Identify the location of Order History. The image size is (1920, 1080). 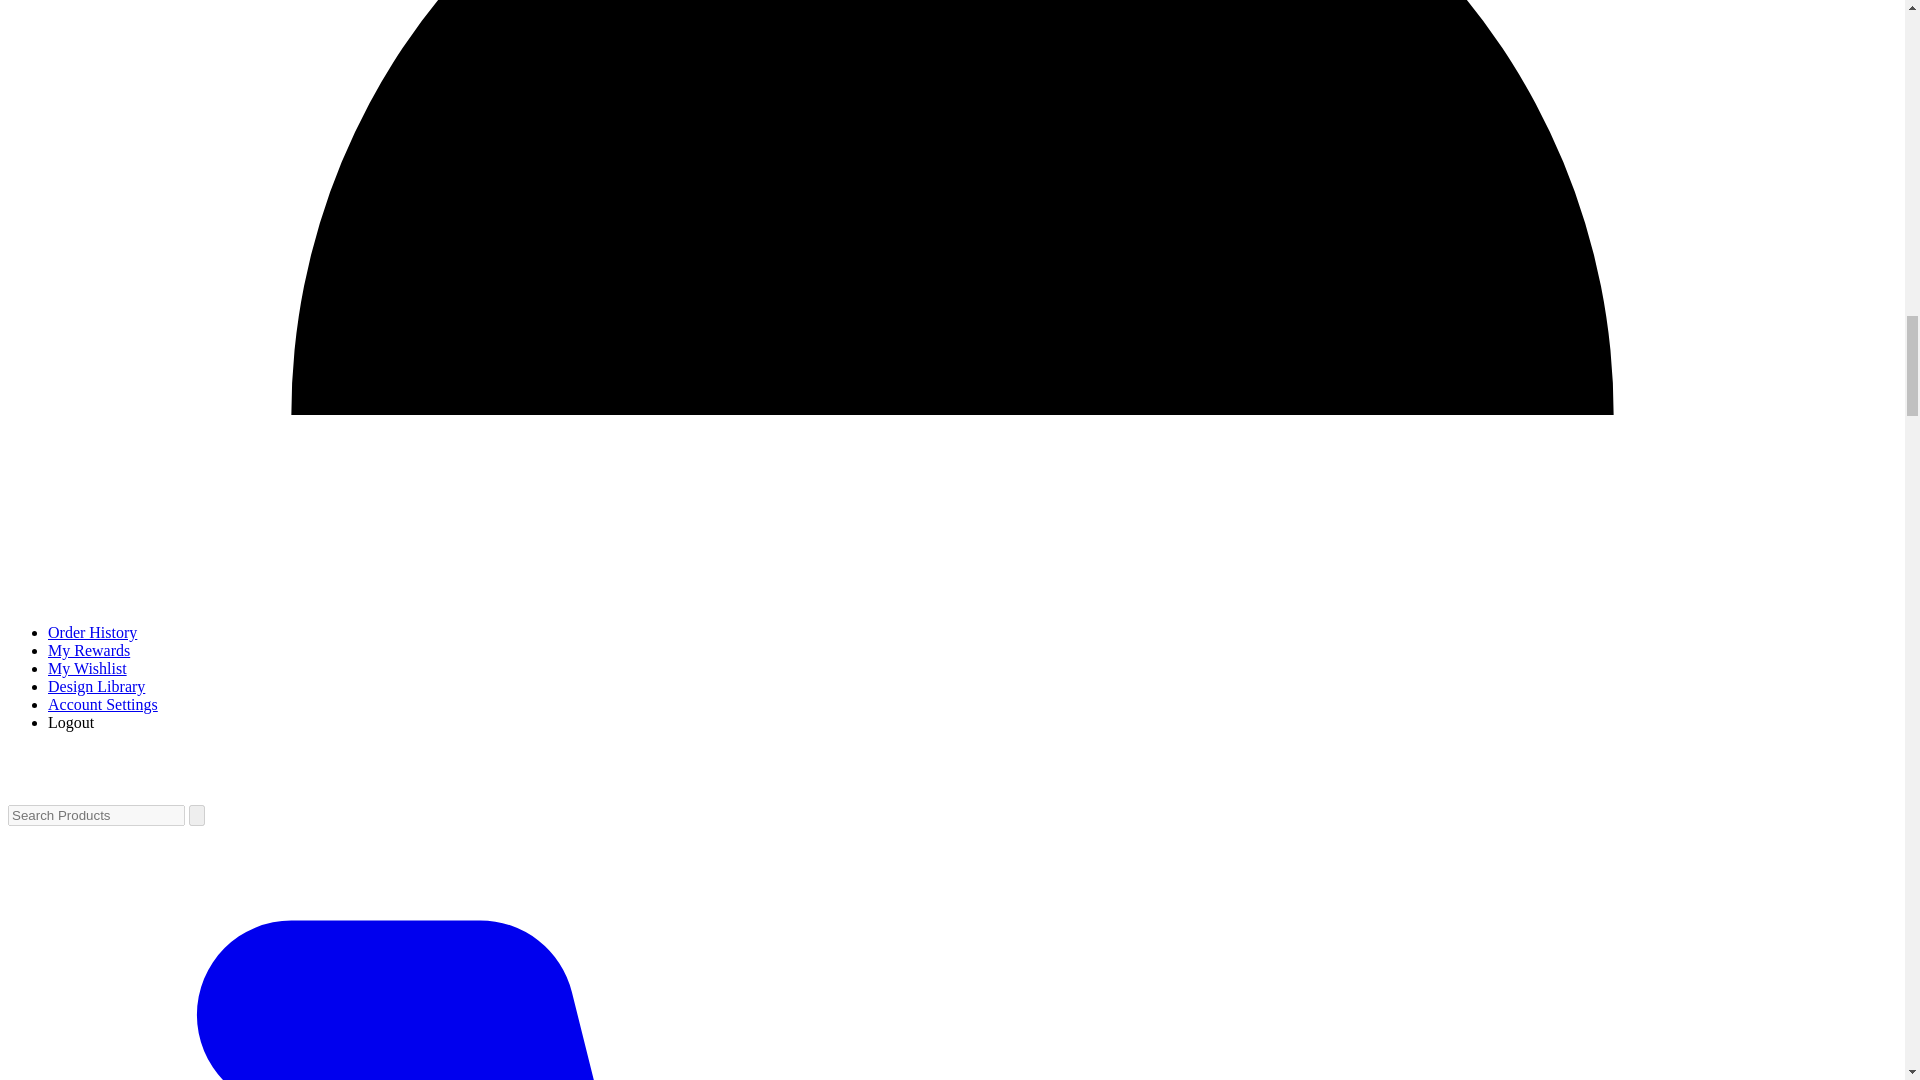
(92, 632).